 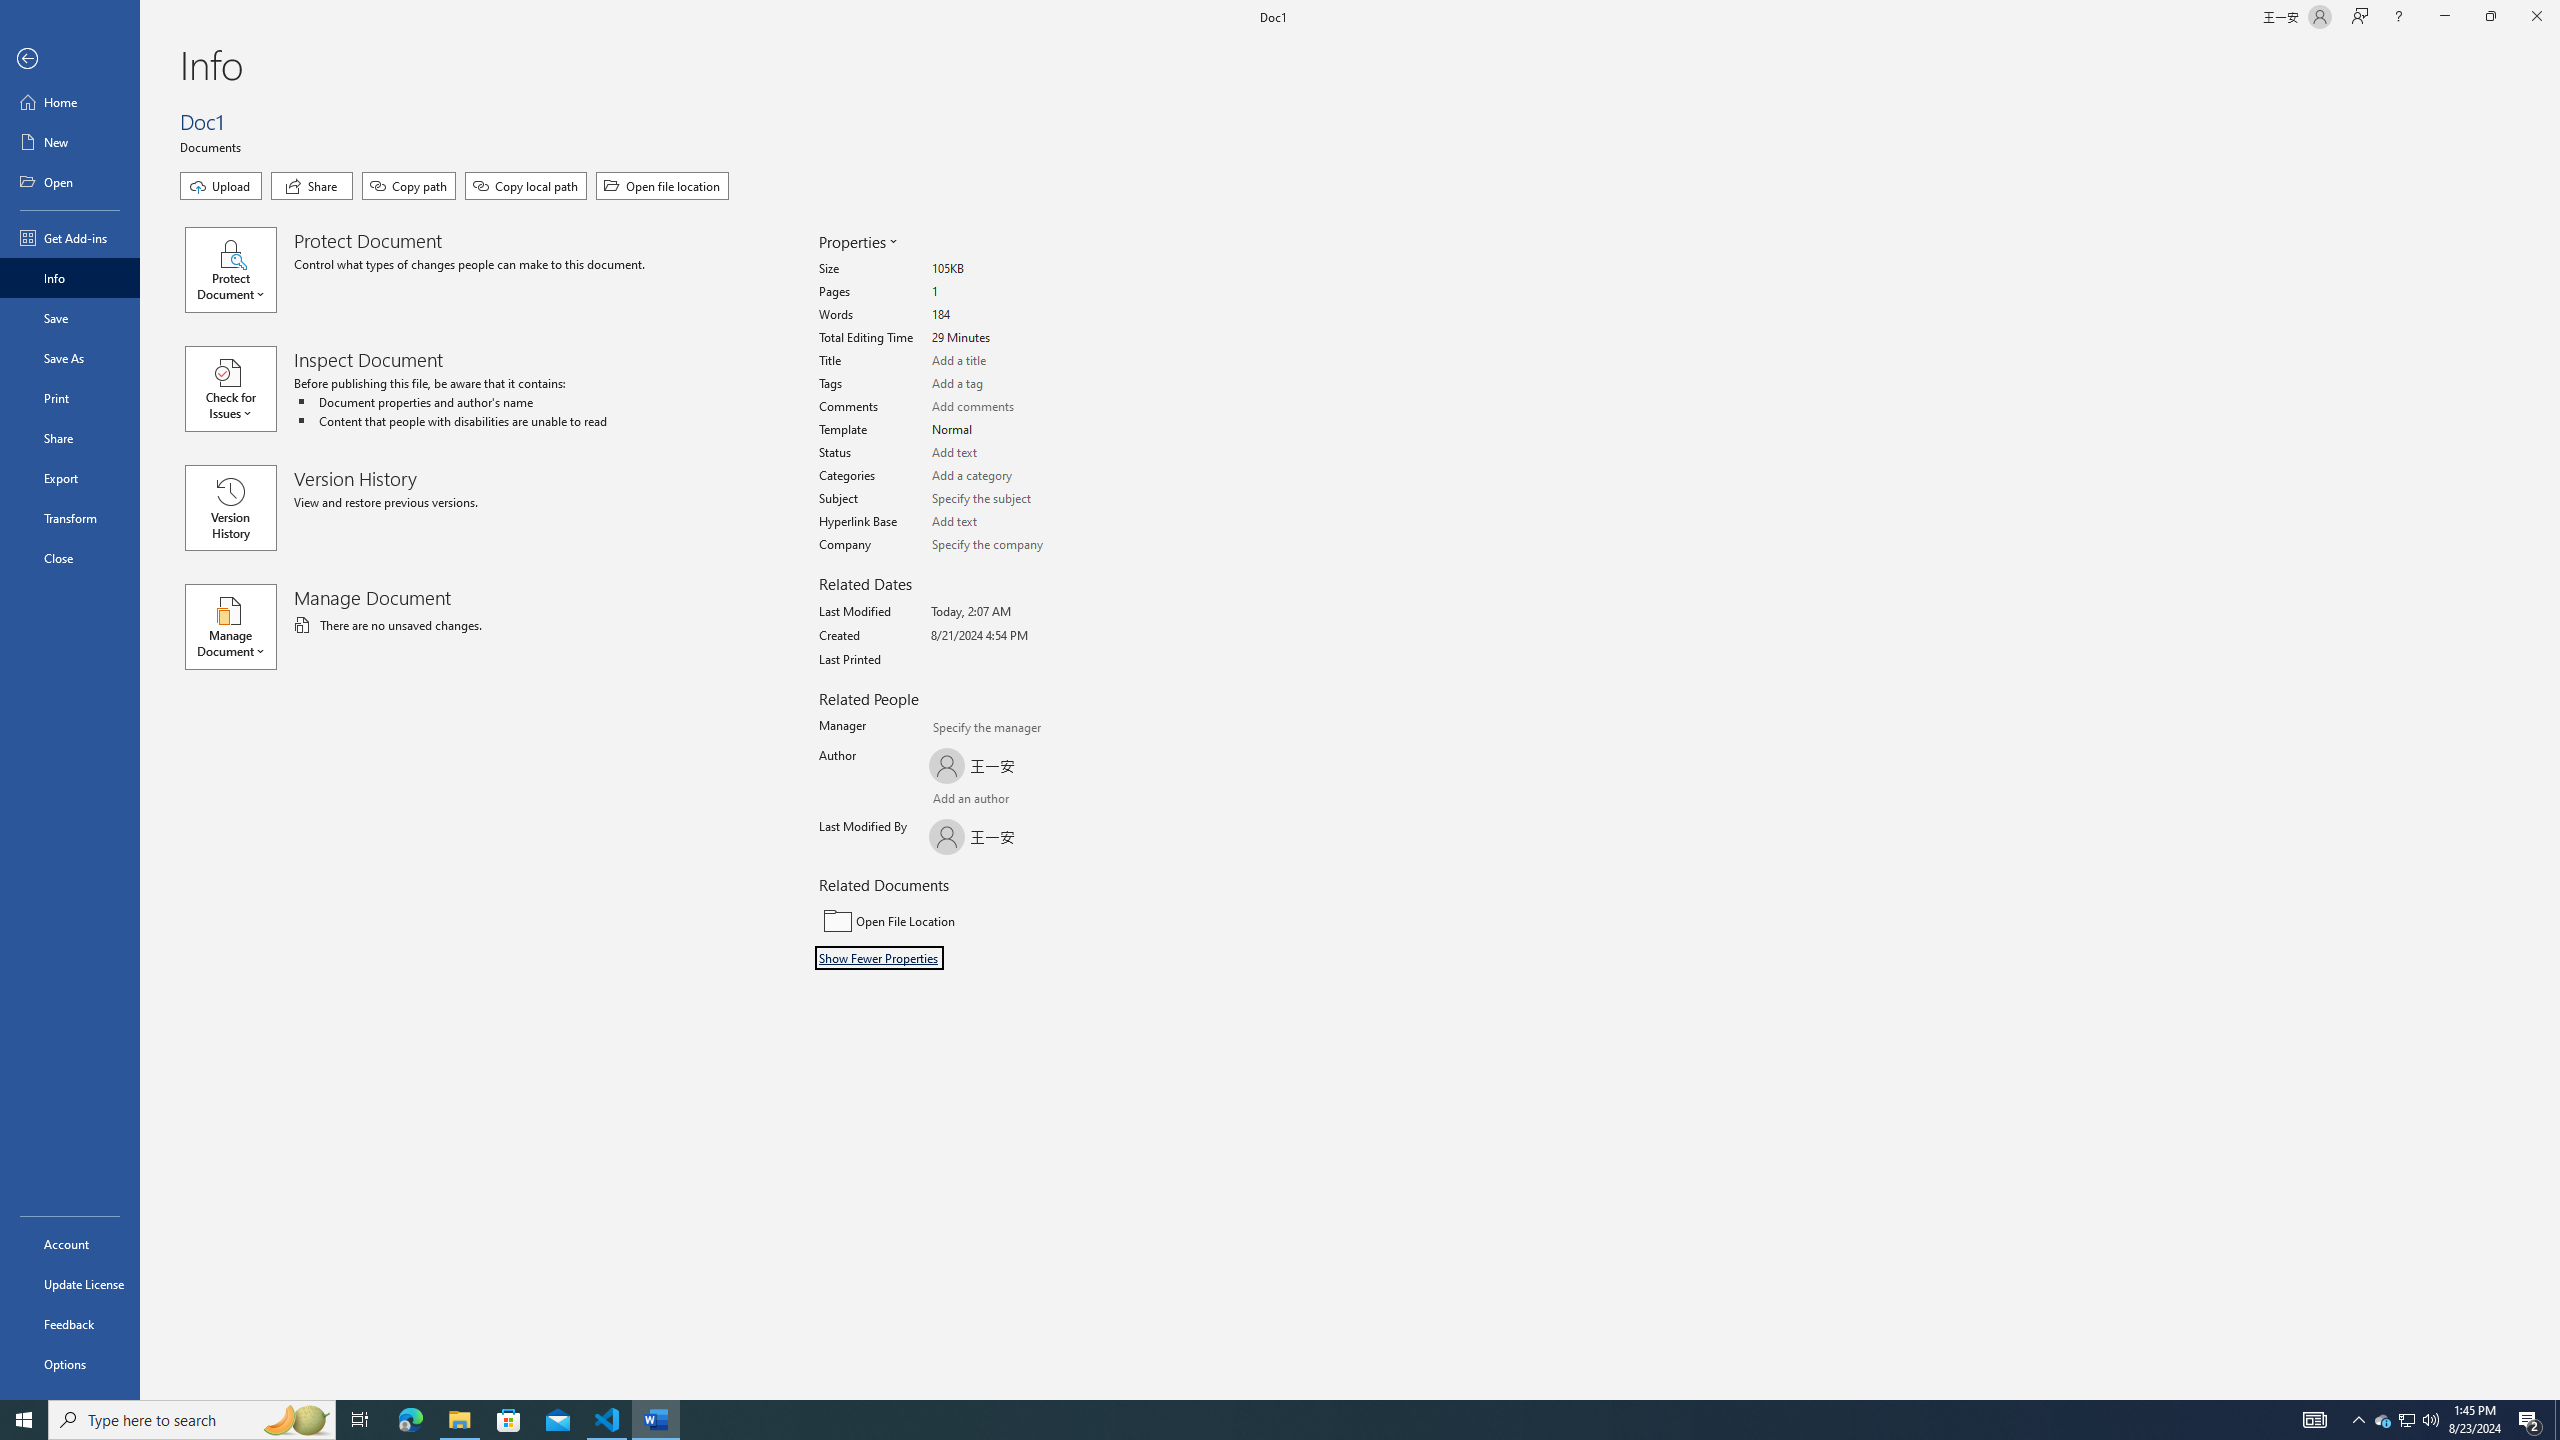 I want to click on Subject, so click(x=1007, y=498).